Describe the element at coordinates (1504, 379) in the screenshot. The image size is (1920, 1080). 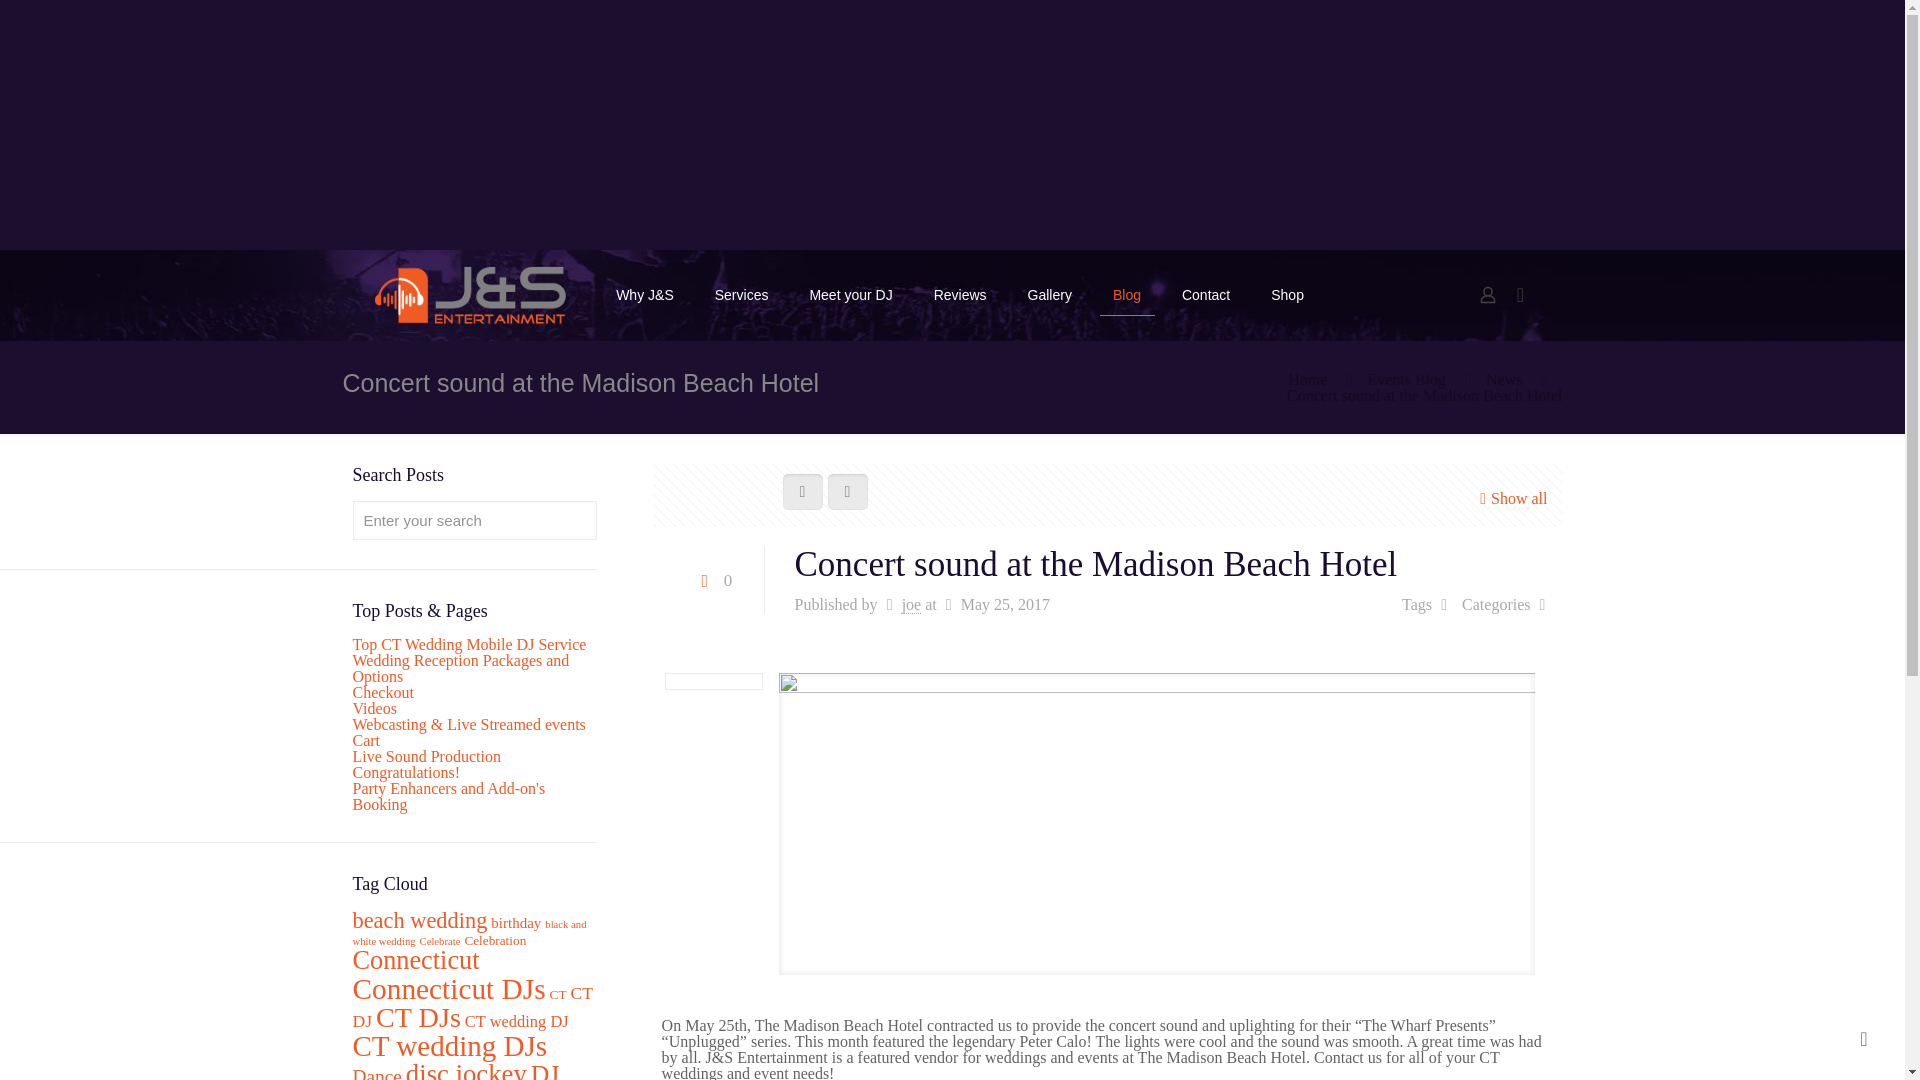
I see `News` at that location.